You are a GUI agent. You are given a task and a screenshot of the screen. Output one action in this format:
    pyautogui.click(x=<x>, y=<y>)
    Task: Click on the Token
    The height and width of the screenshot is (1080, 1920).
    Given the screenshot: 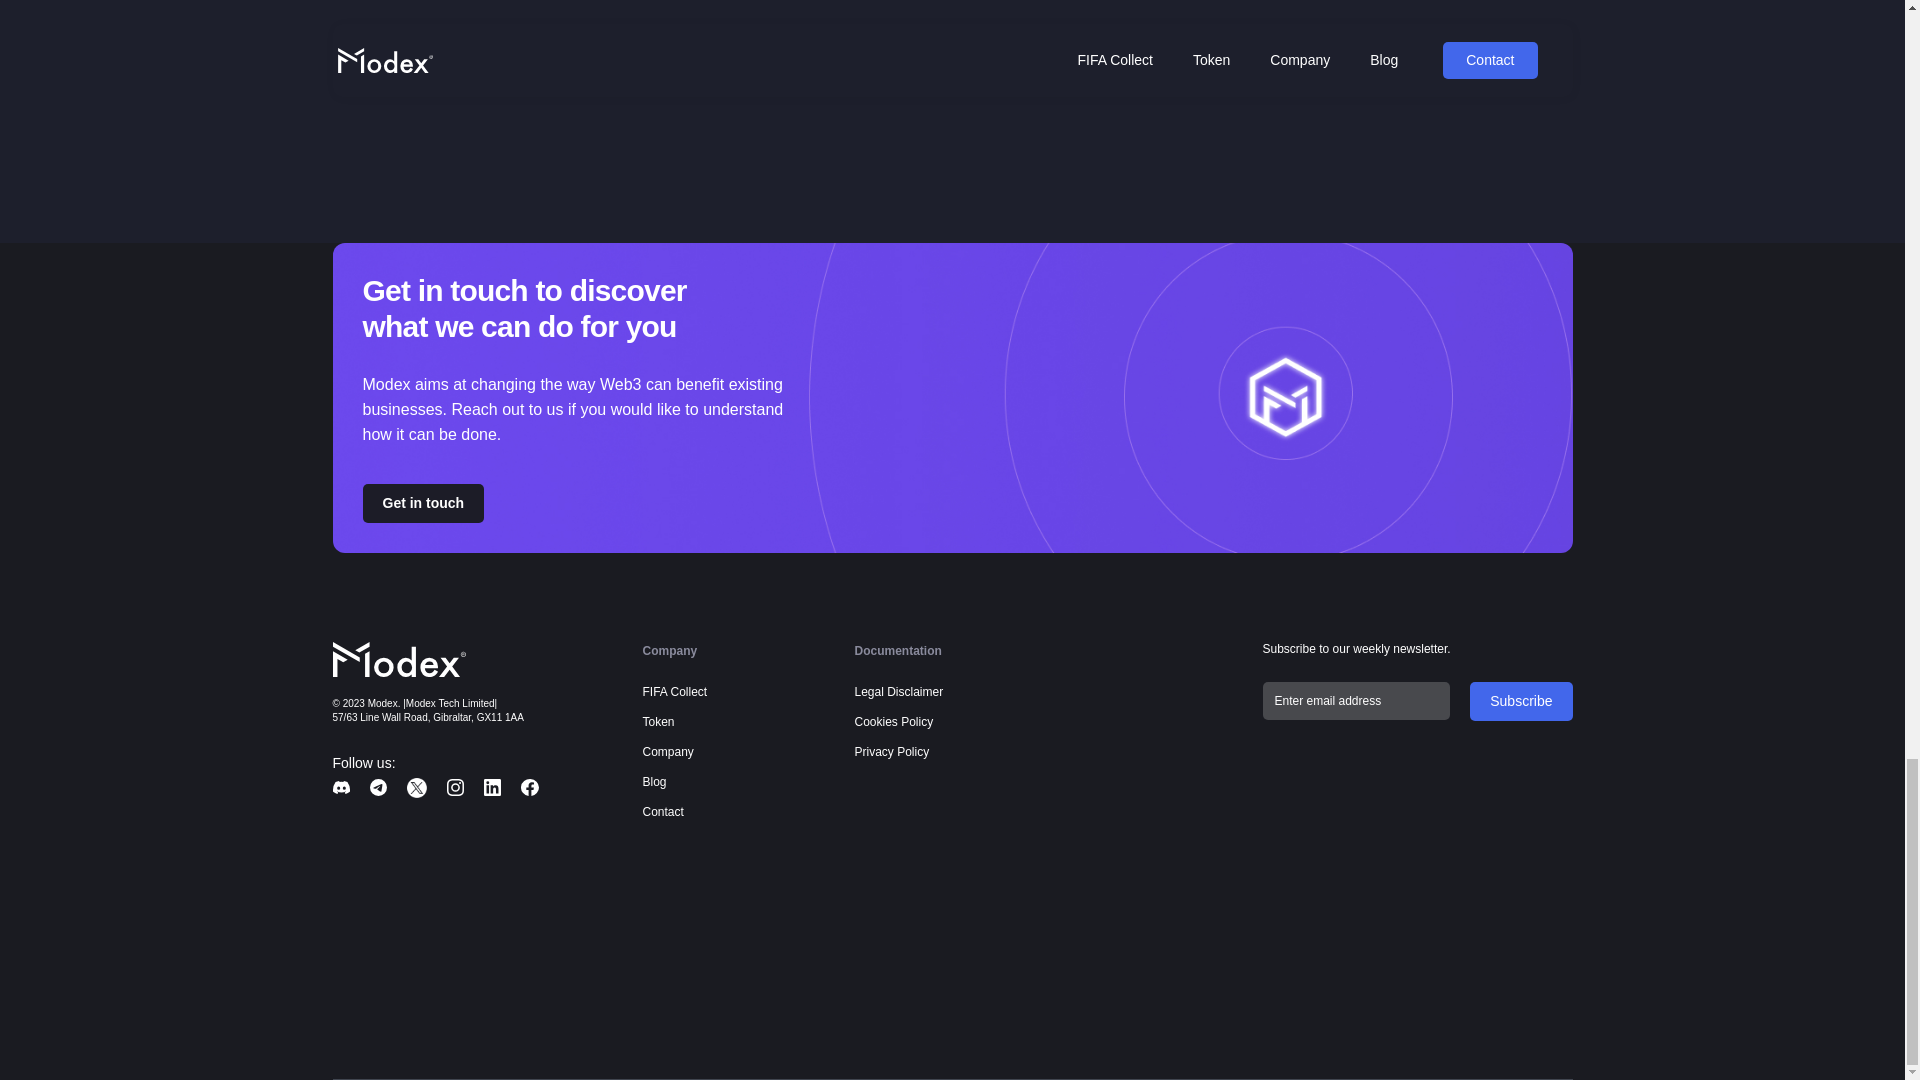 What is the action you would take?
    pyautogui.click(x=657, y=722)
    